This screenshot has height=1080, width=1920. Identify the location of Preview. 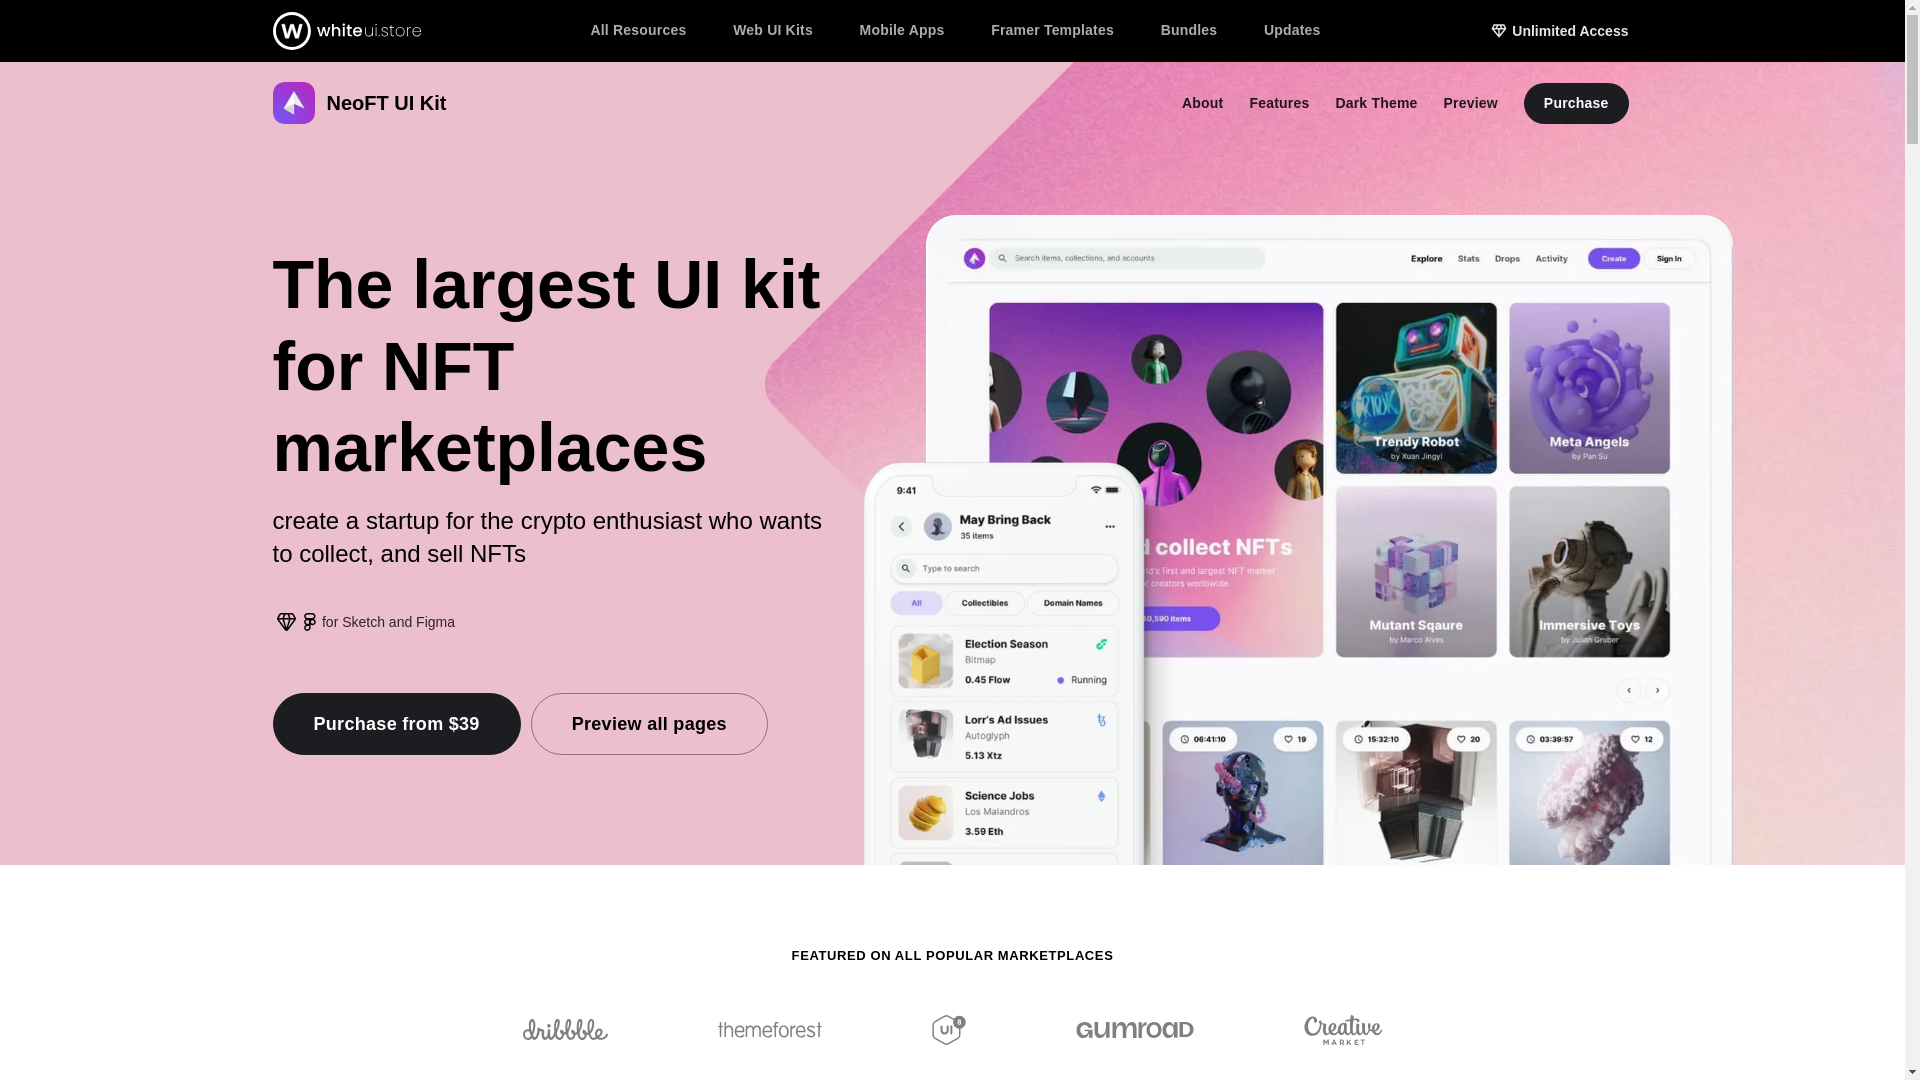
(1471, 103).